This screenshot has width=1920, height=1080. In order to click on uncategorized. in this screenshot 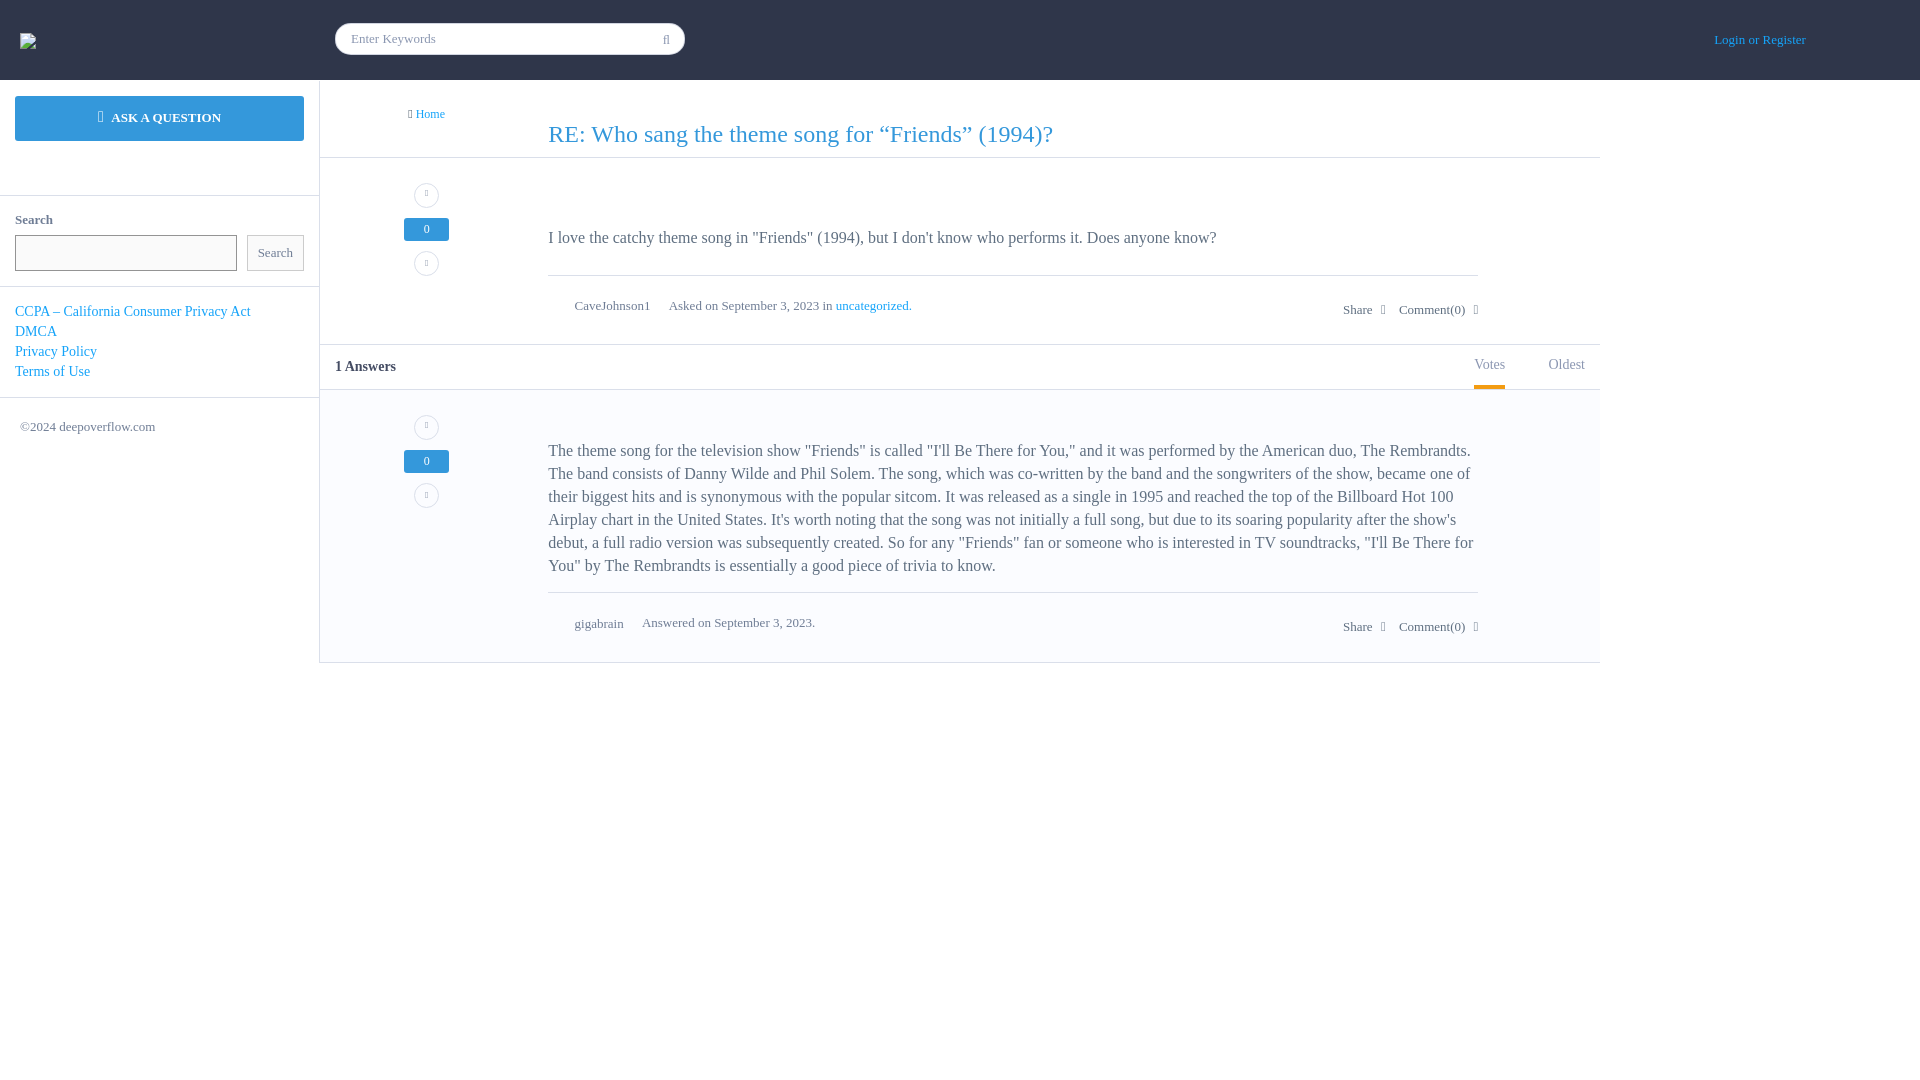, I will do `click(874, 306)`.